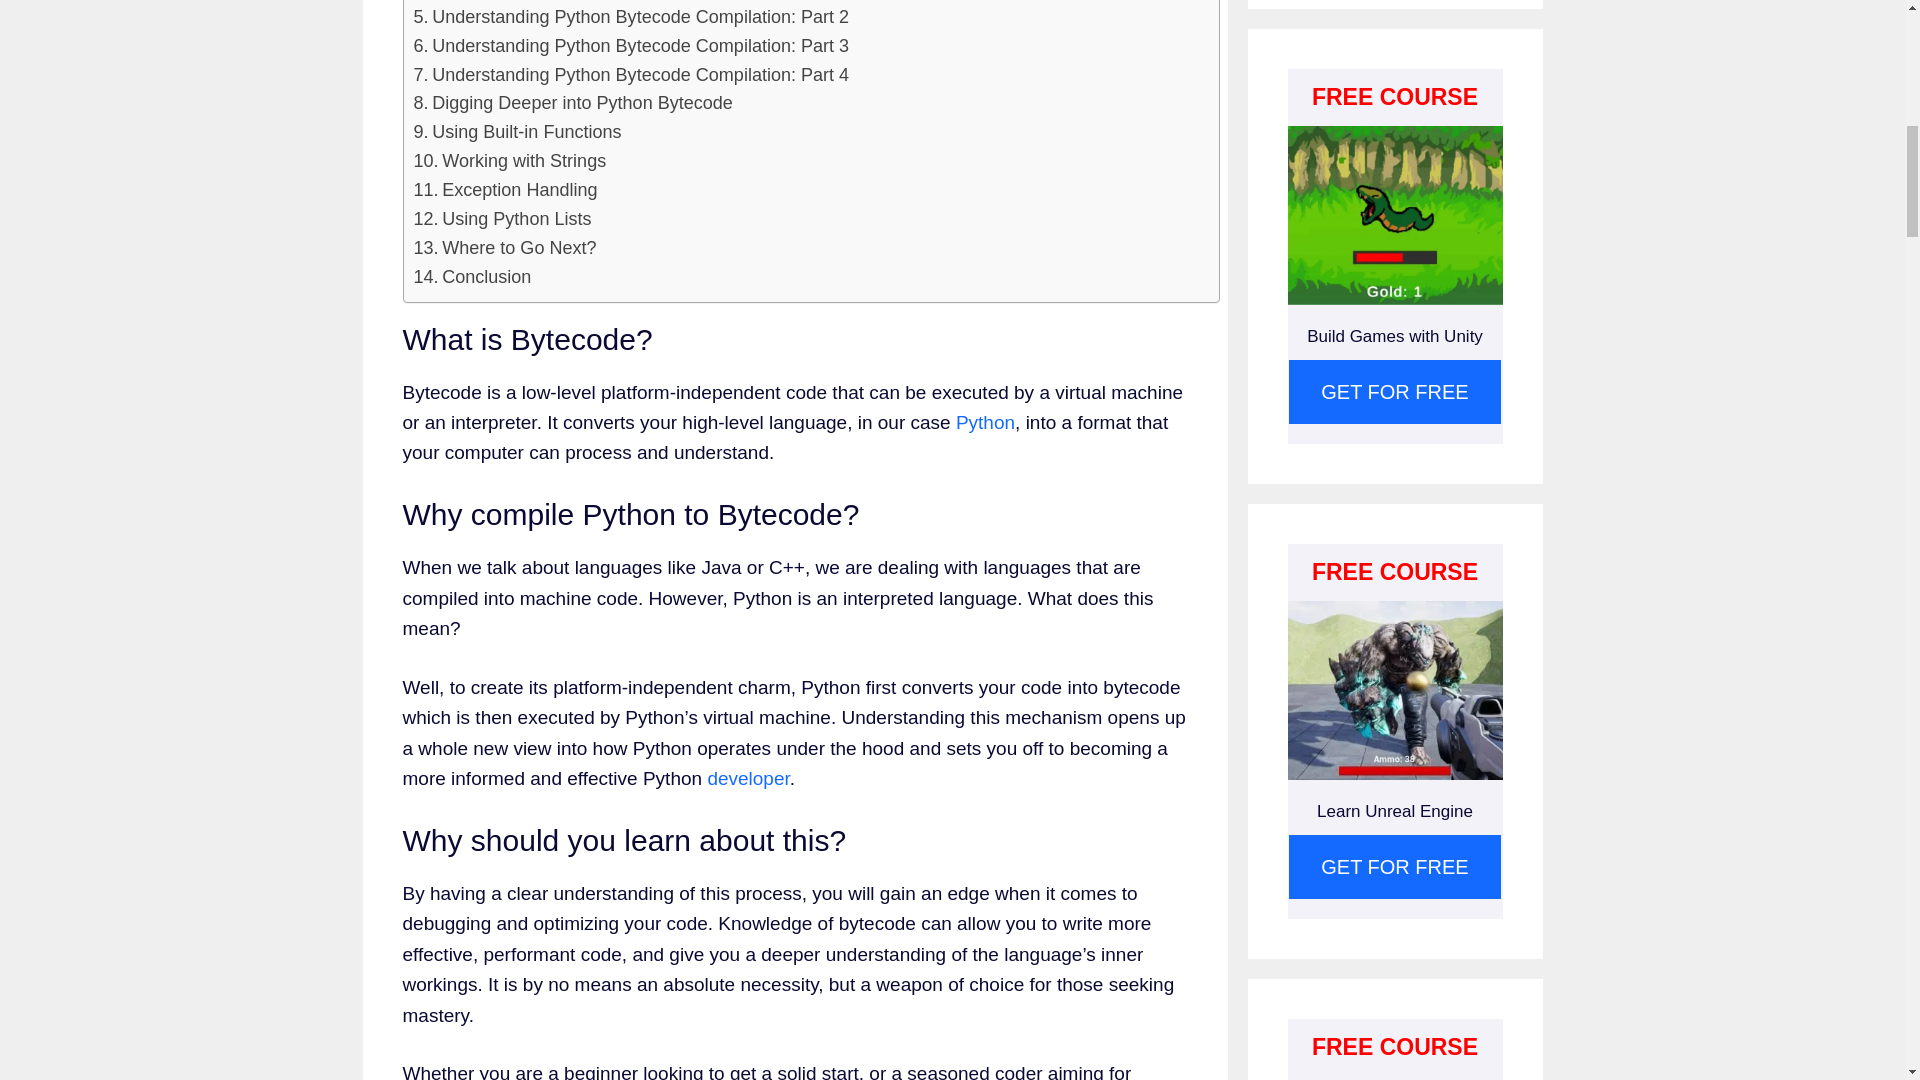 The height and width of the screenshot is (1080, 1920). What do you see at coordinates (574, 102) in the screenshot?
I see `Digging Deeper into Python Bytecode` at bounding box center [574, 102].